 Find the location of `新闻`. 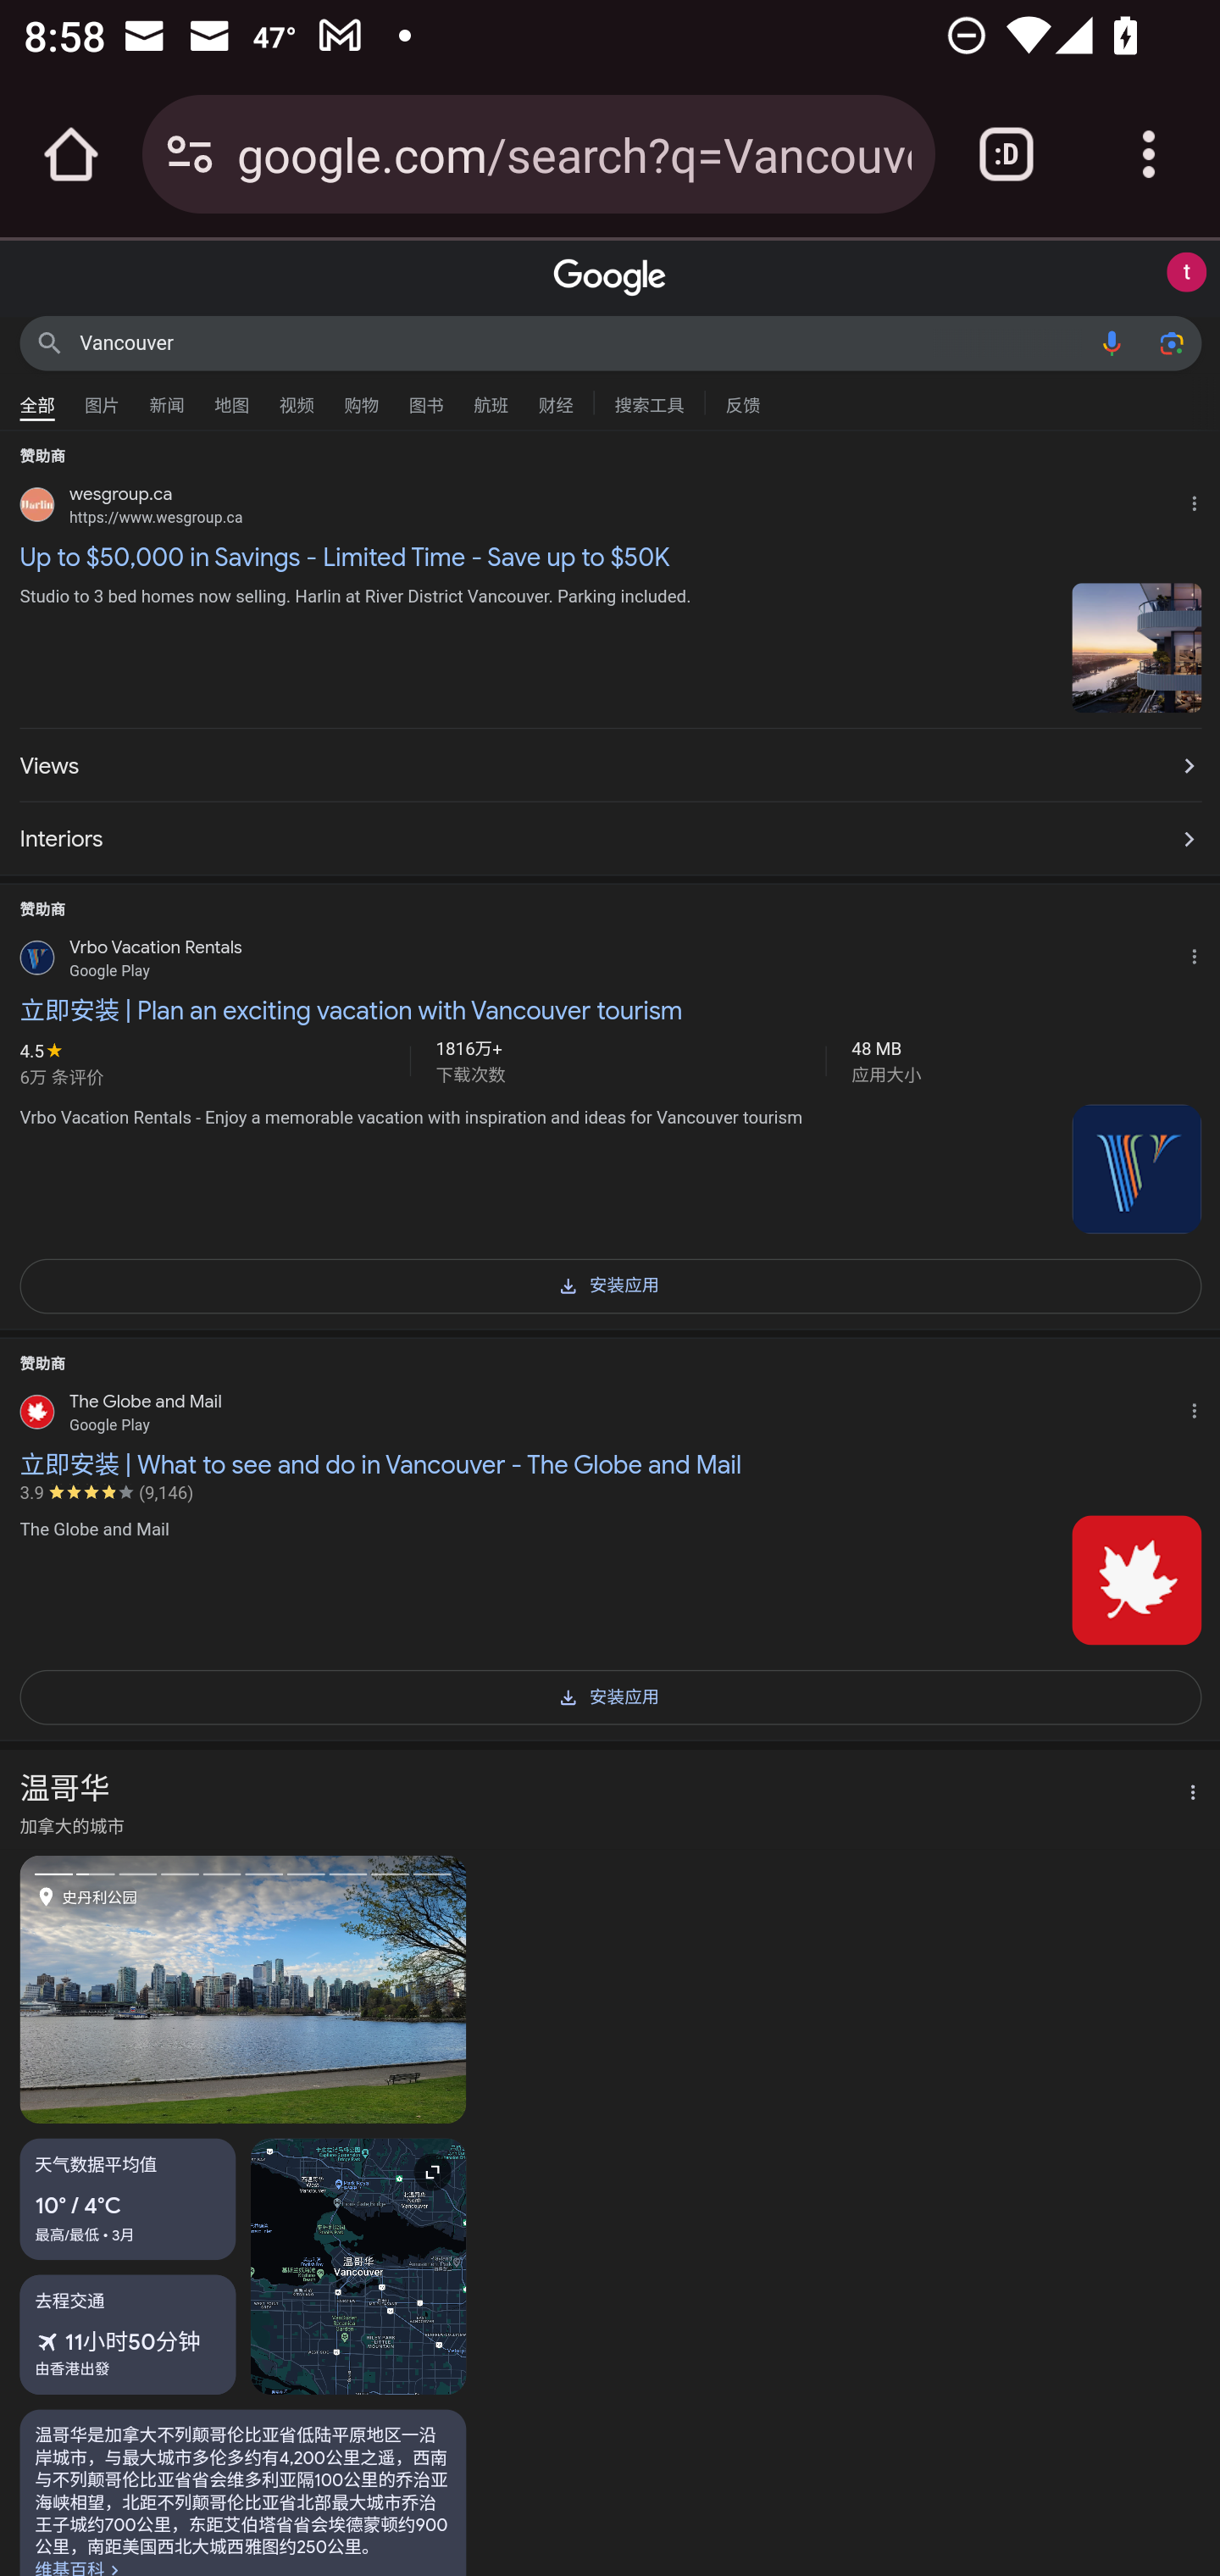

新闻 is located at coordinates (167, 397).